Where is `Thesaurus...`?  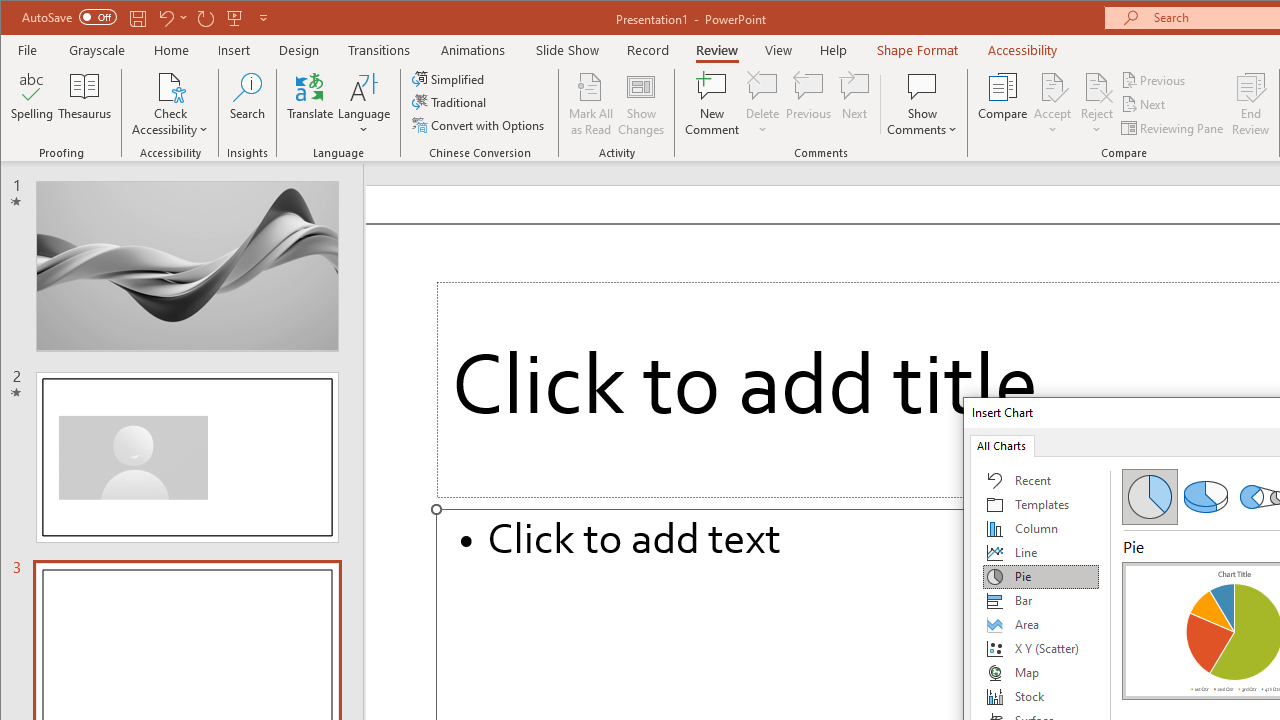 Thesaurus... is located at coordinates (84, 104).